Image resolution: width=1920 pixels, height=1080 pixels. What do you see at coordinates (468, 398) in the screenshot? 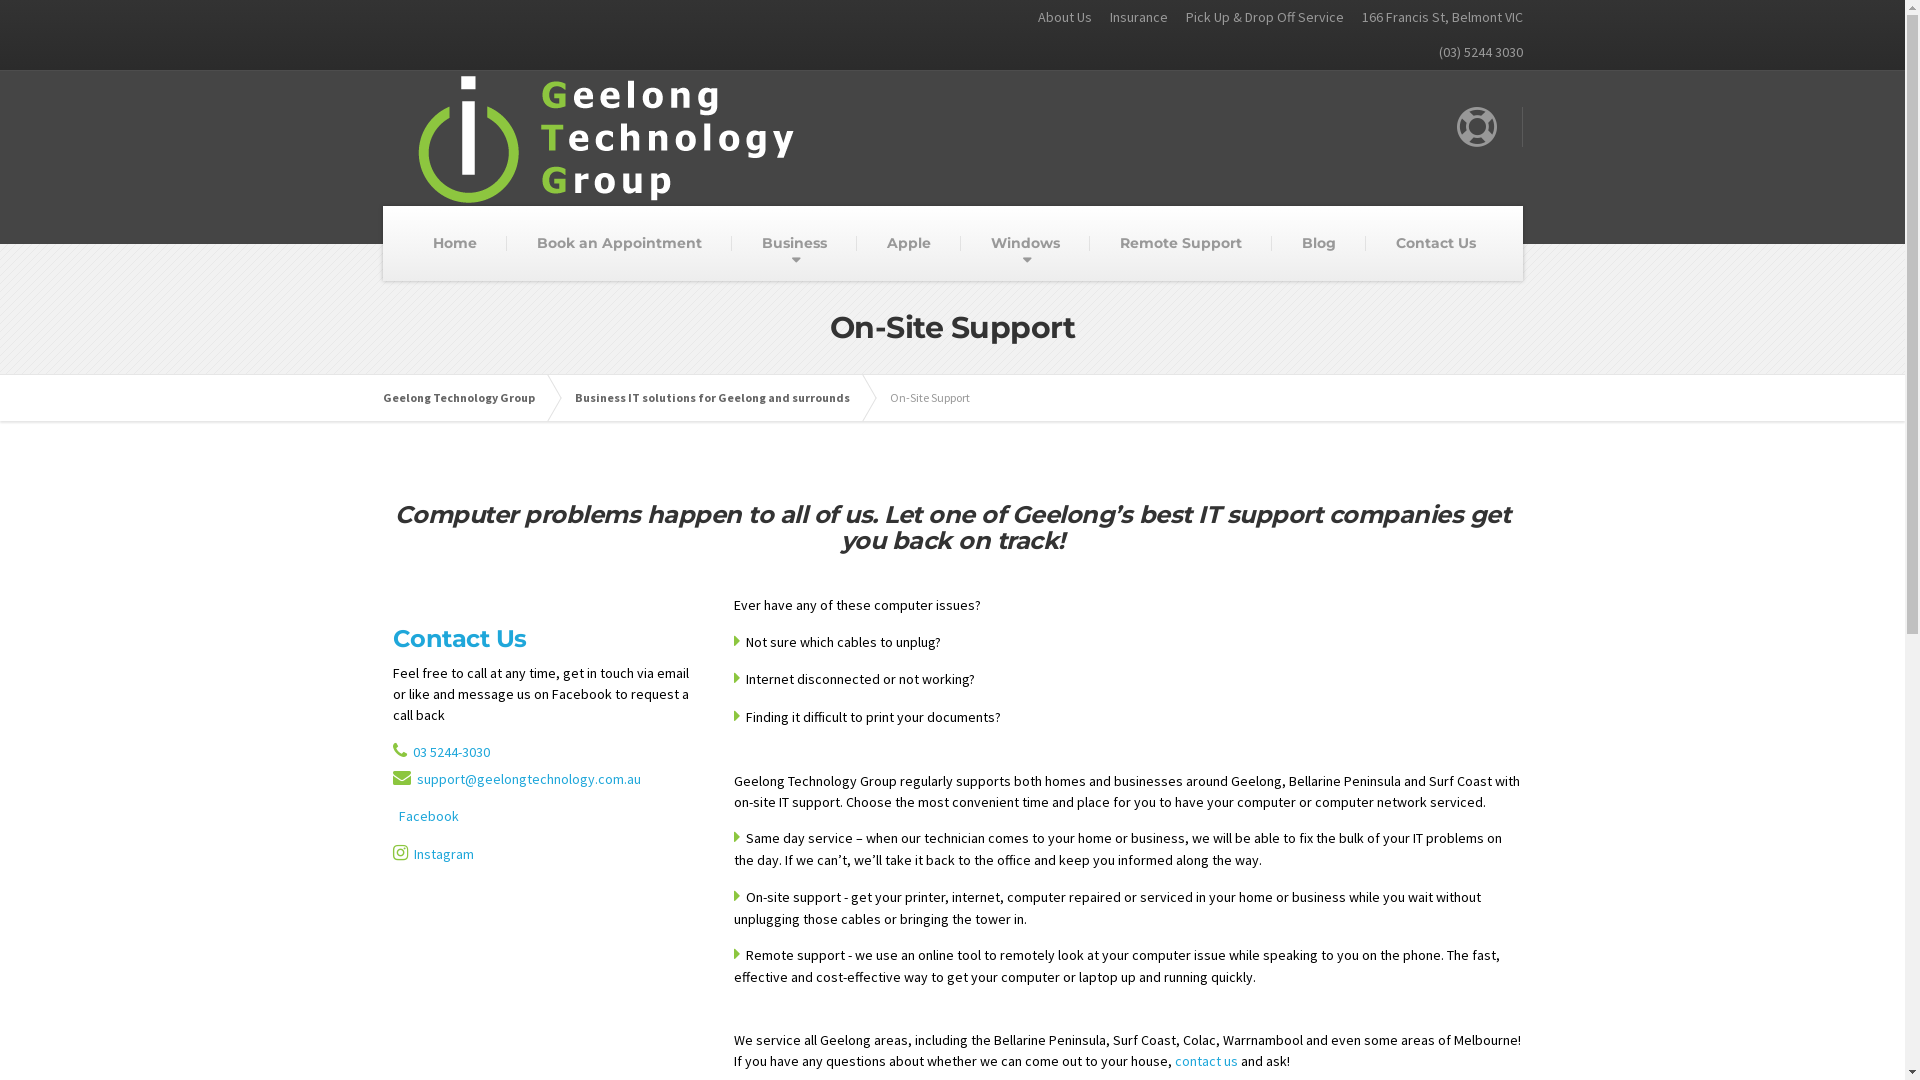
I see `Geelong Technology Group` at bounding box center [468, 398].